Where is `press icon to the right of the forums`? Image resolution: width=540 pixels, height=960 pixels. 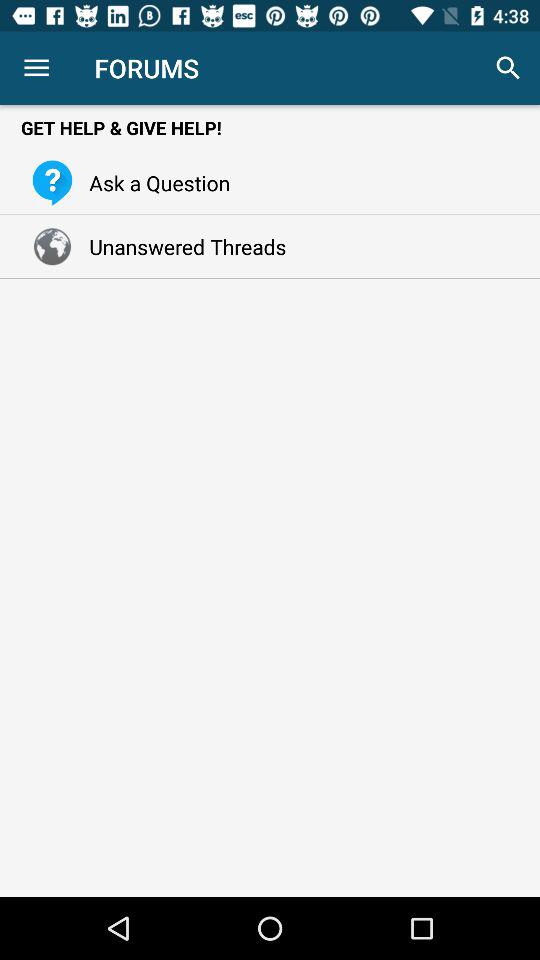
press icon to the right of the forums is located at coordinates (508, 68).